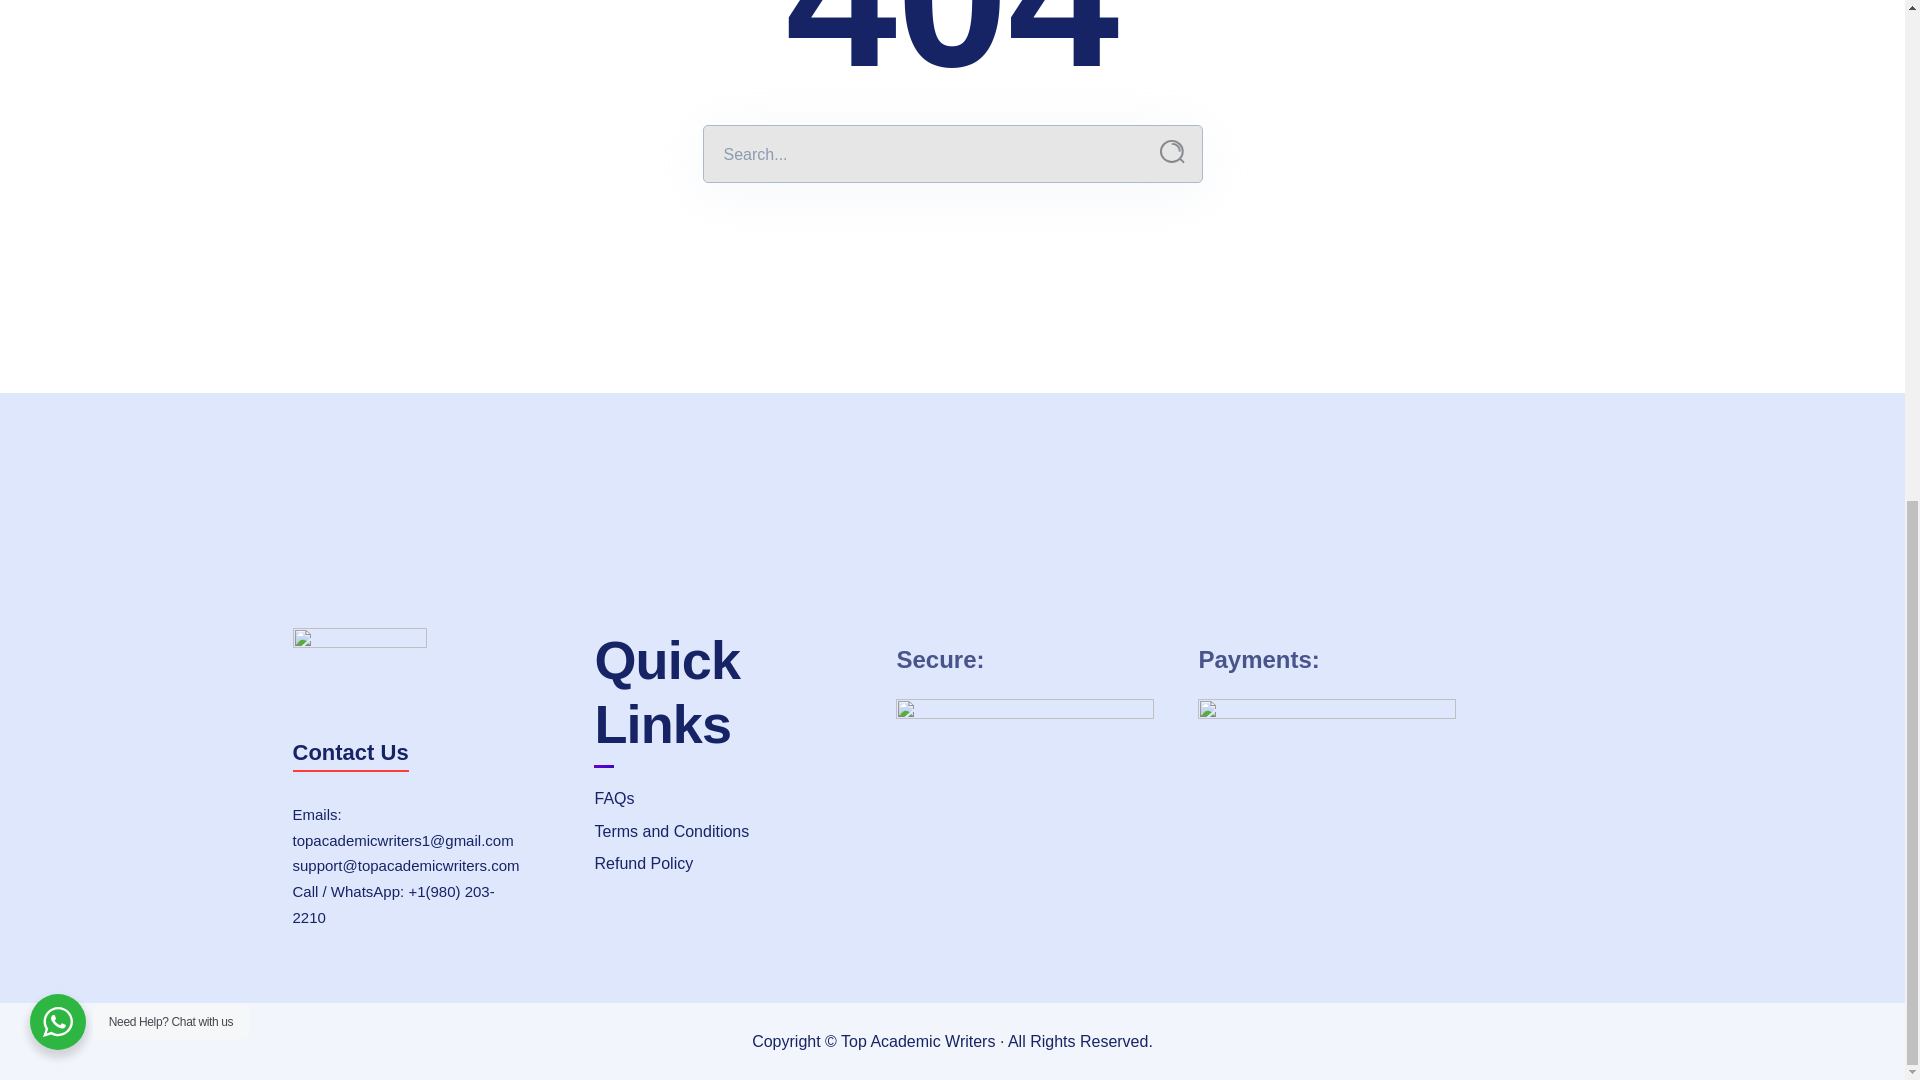 Image resolution: width=1920 pixels, height=1080 pixels. What do you see at coordinates (729, 832) in the screenshot?
I see `Terms and Conditions` at bounding box center [729, 832].